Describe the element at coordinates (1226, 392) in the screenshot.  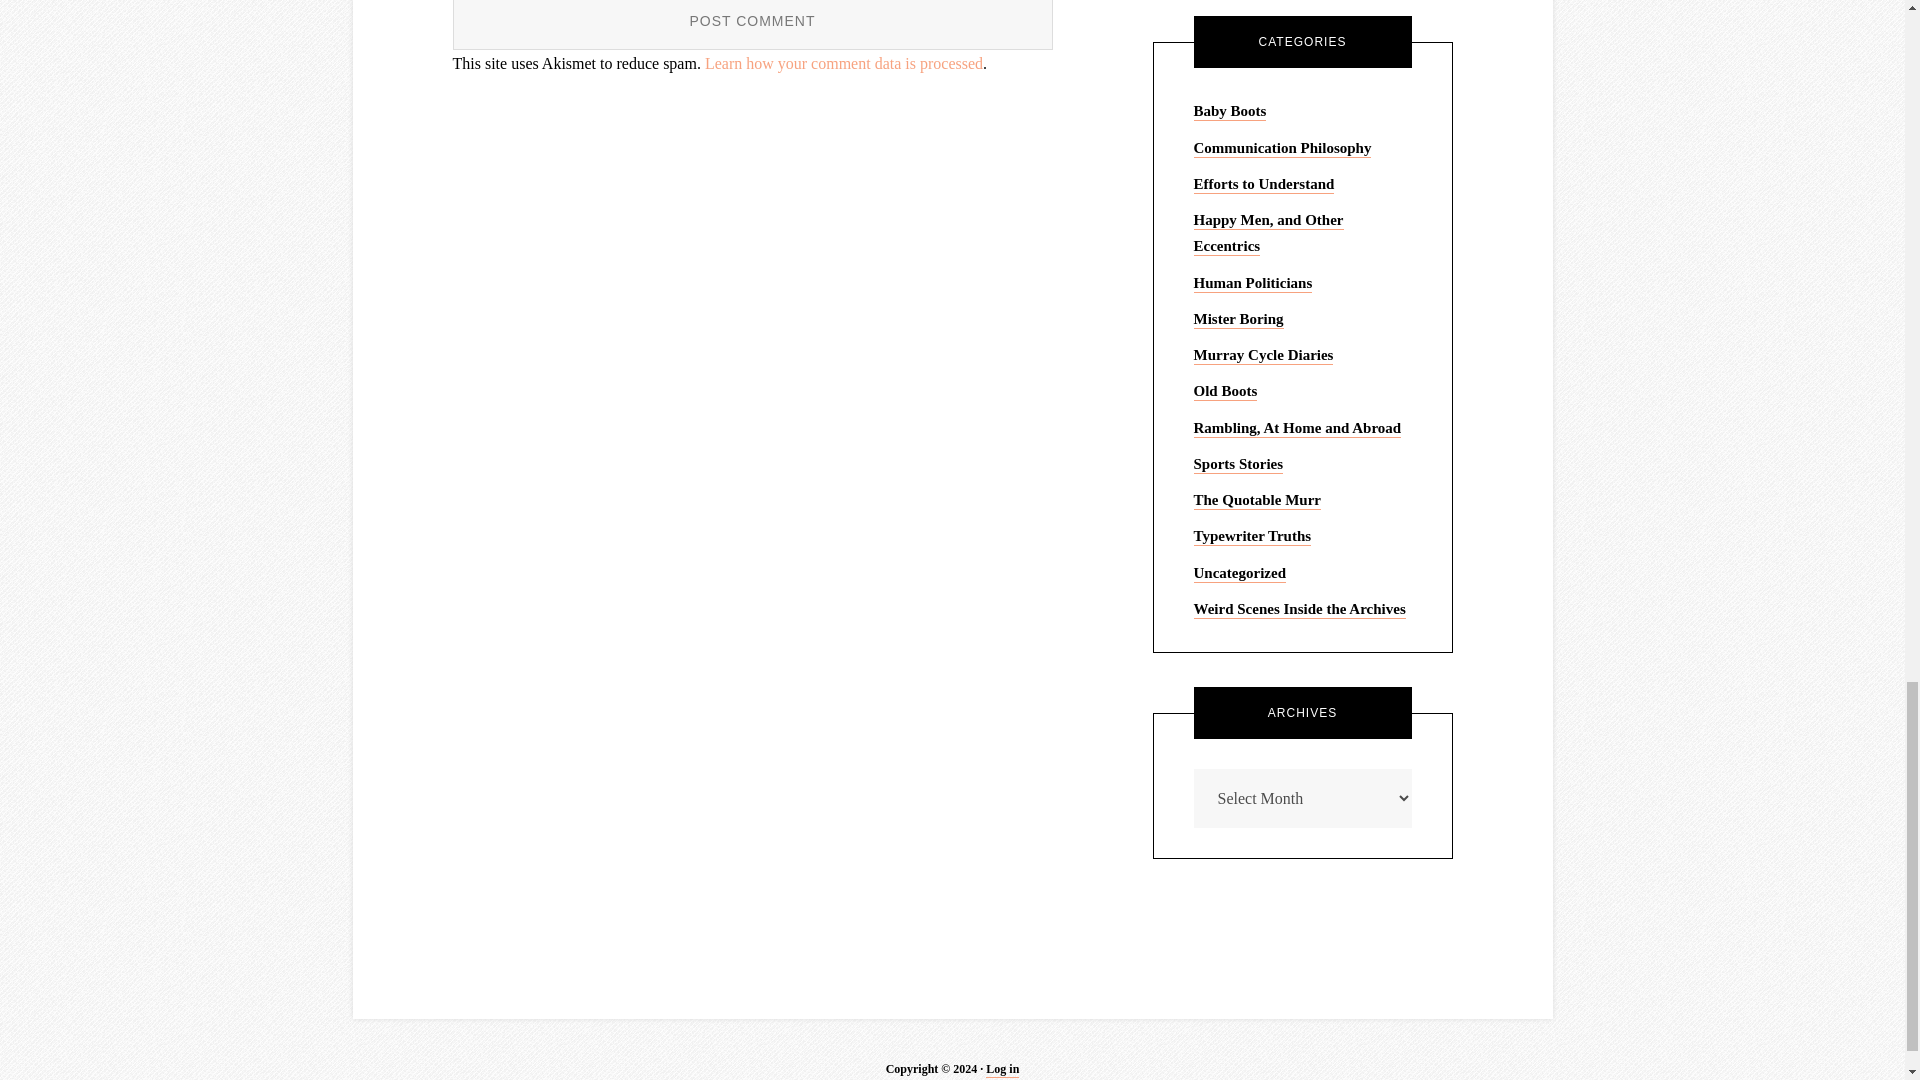
I see `Old Boots` at that location.